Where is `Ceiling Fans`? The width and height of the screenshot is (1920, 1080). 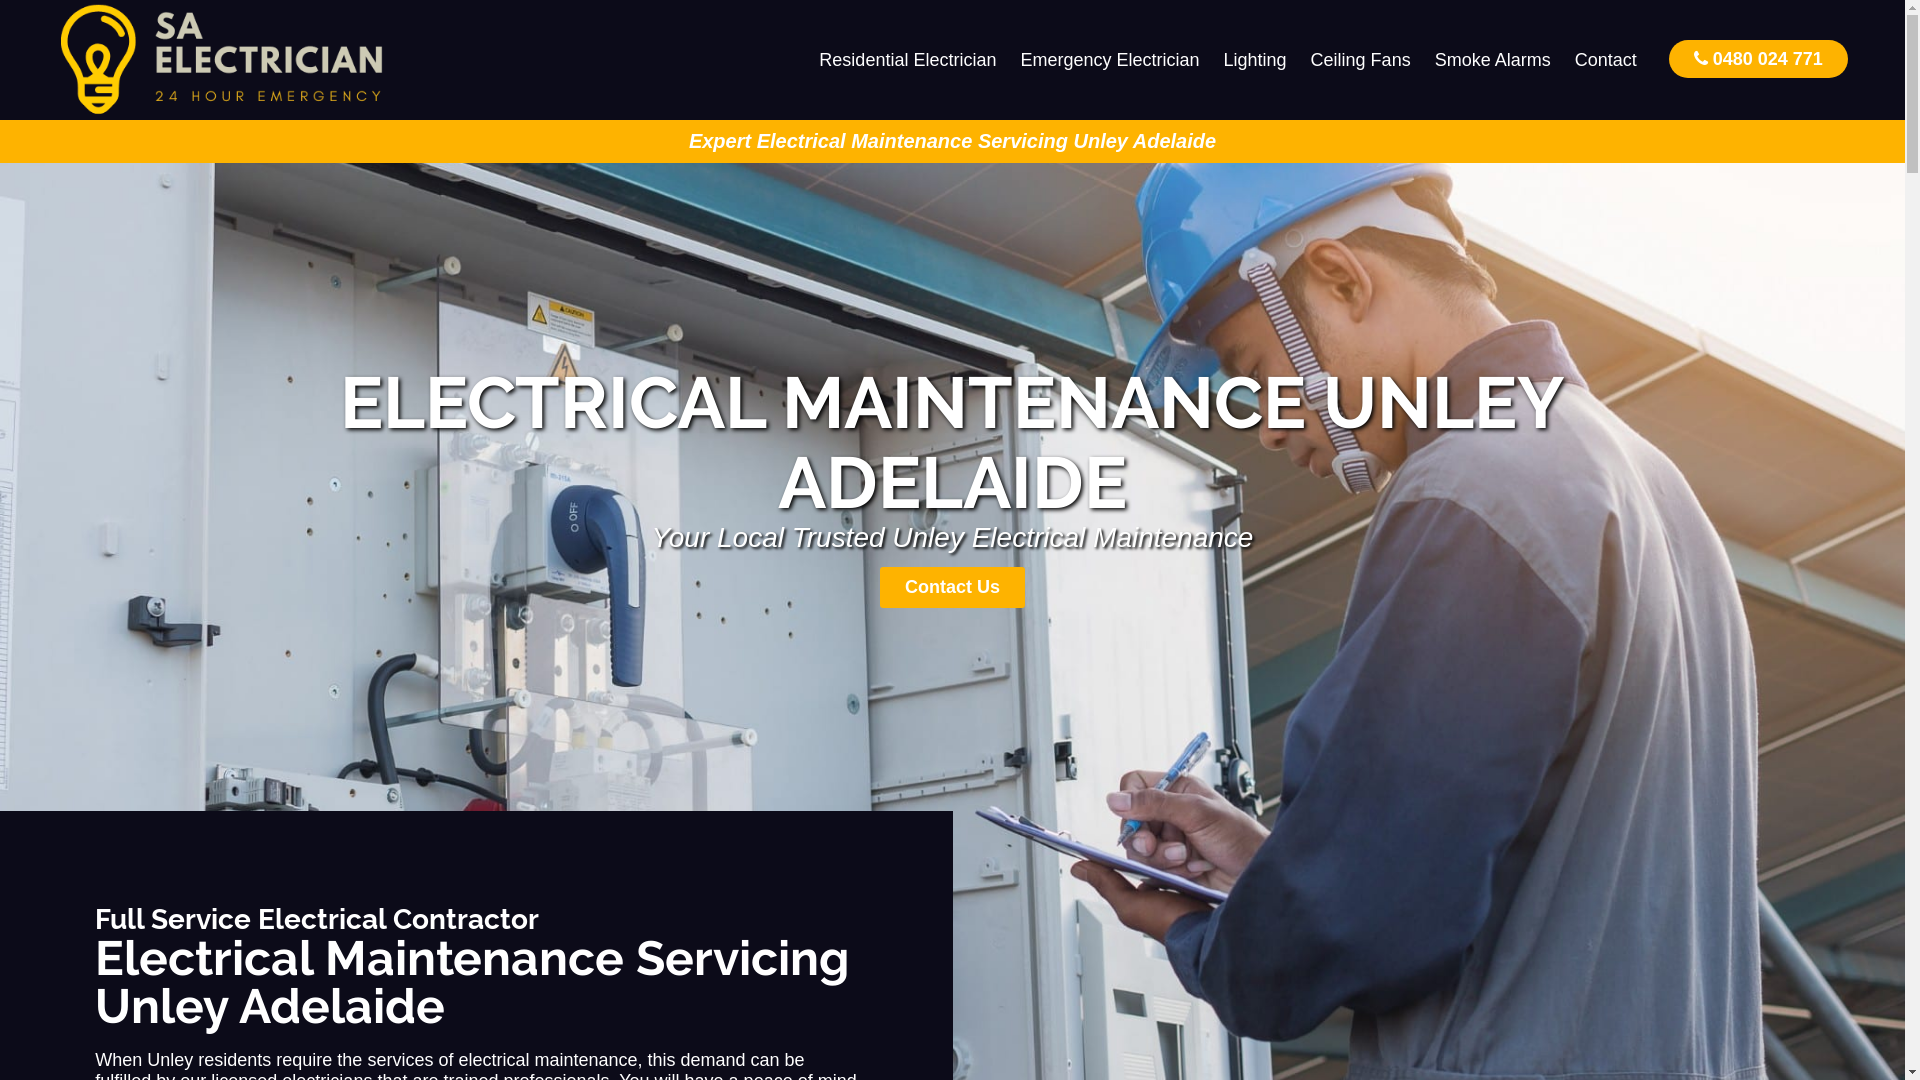 Ceiling Fans is located at coordinates (1361, 60).